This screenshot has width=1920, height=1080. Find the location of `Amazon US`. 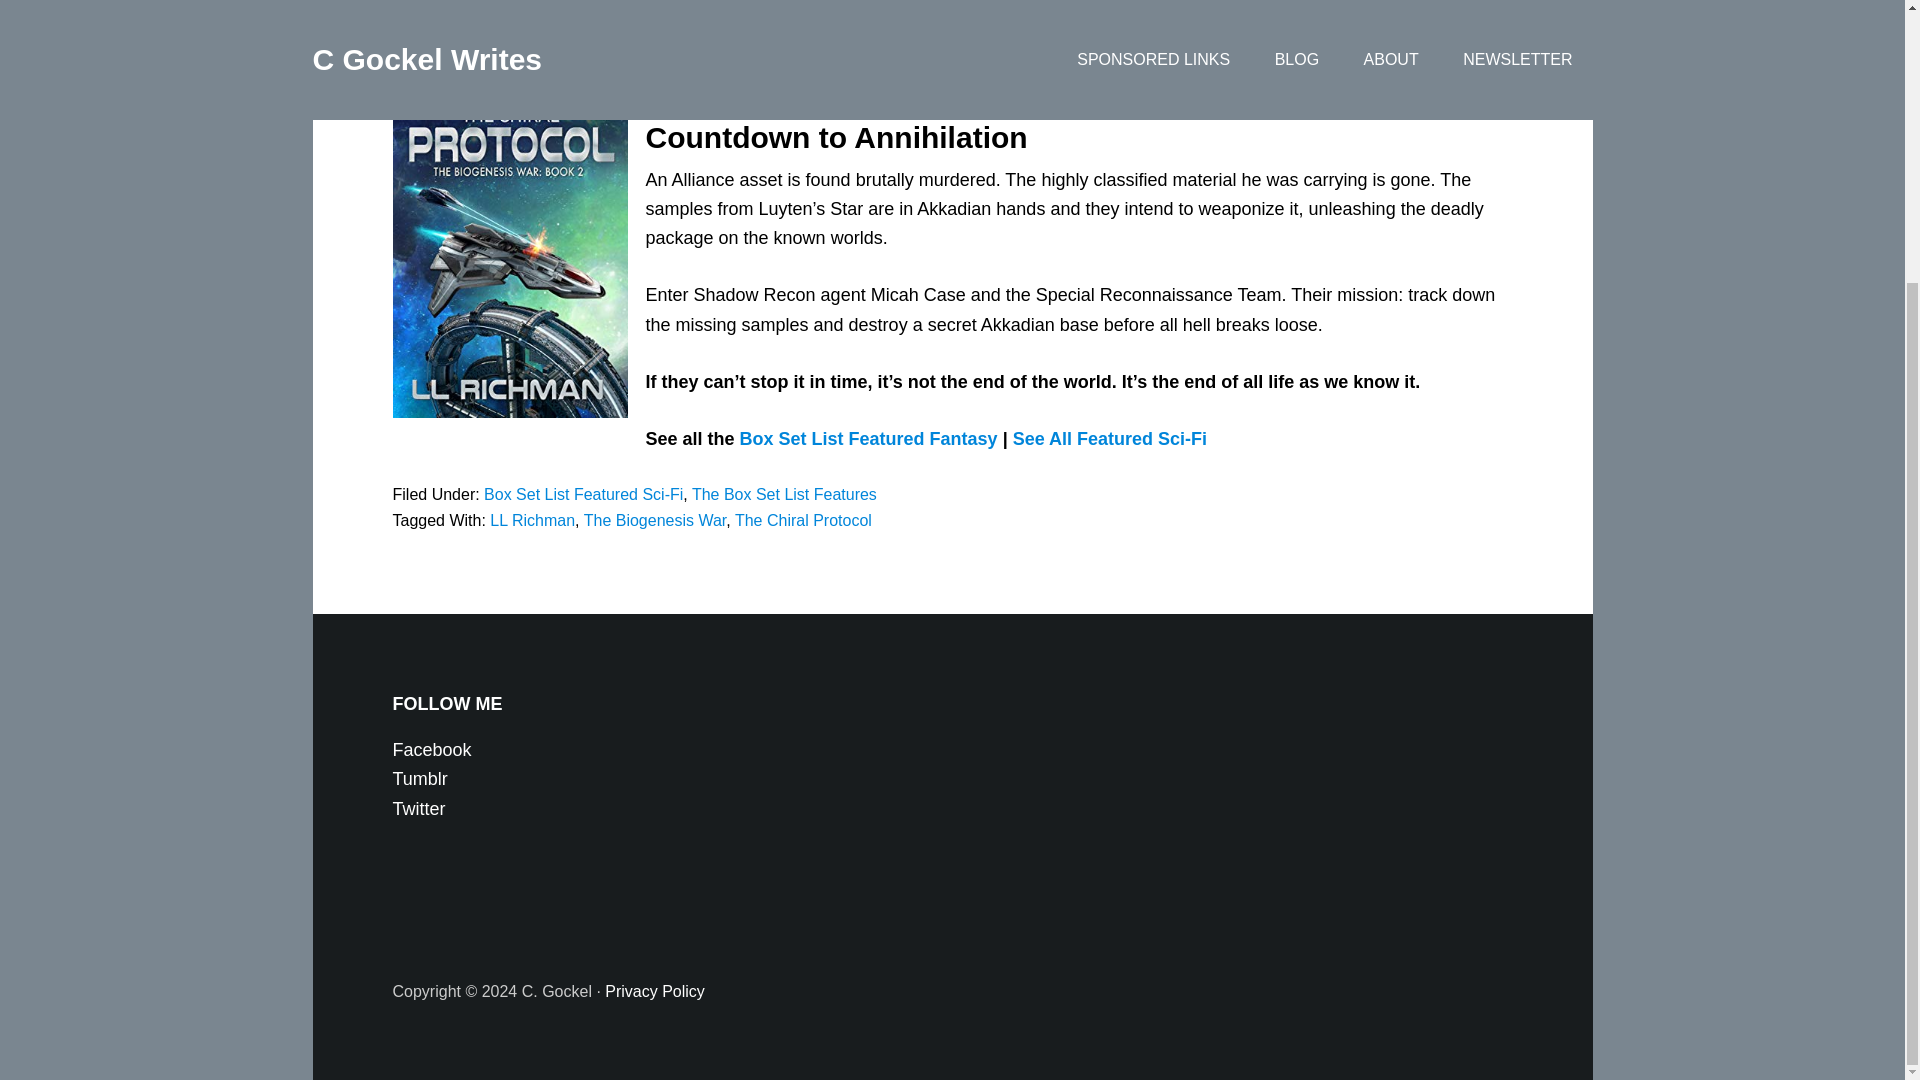

Amazon US is located at coordinates (875, 76).